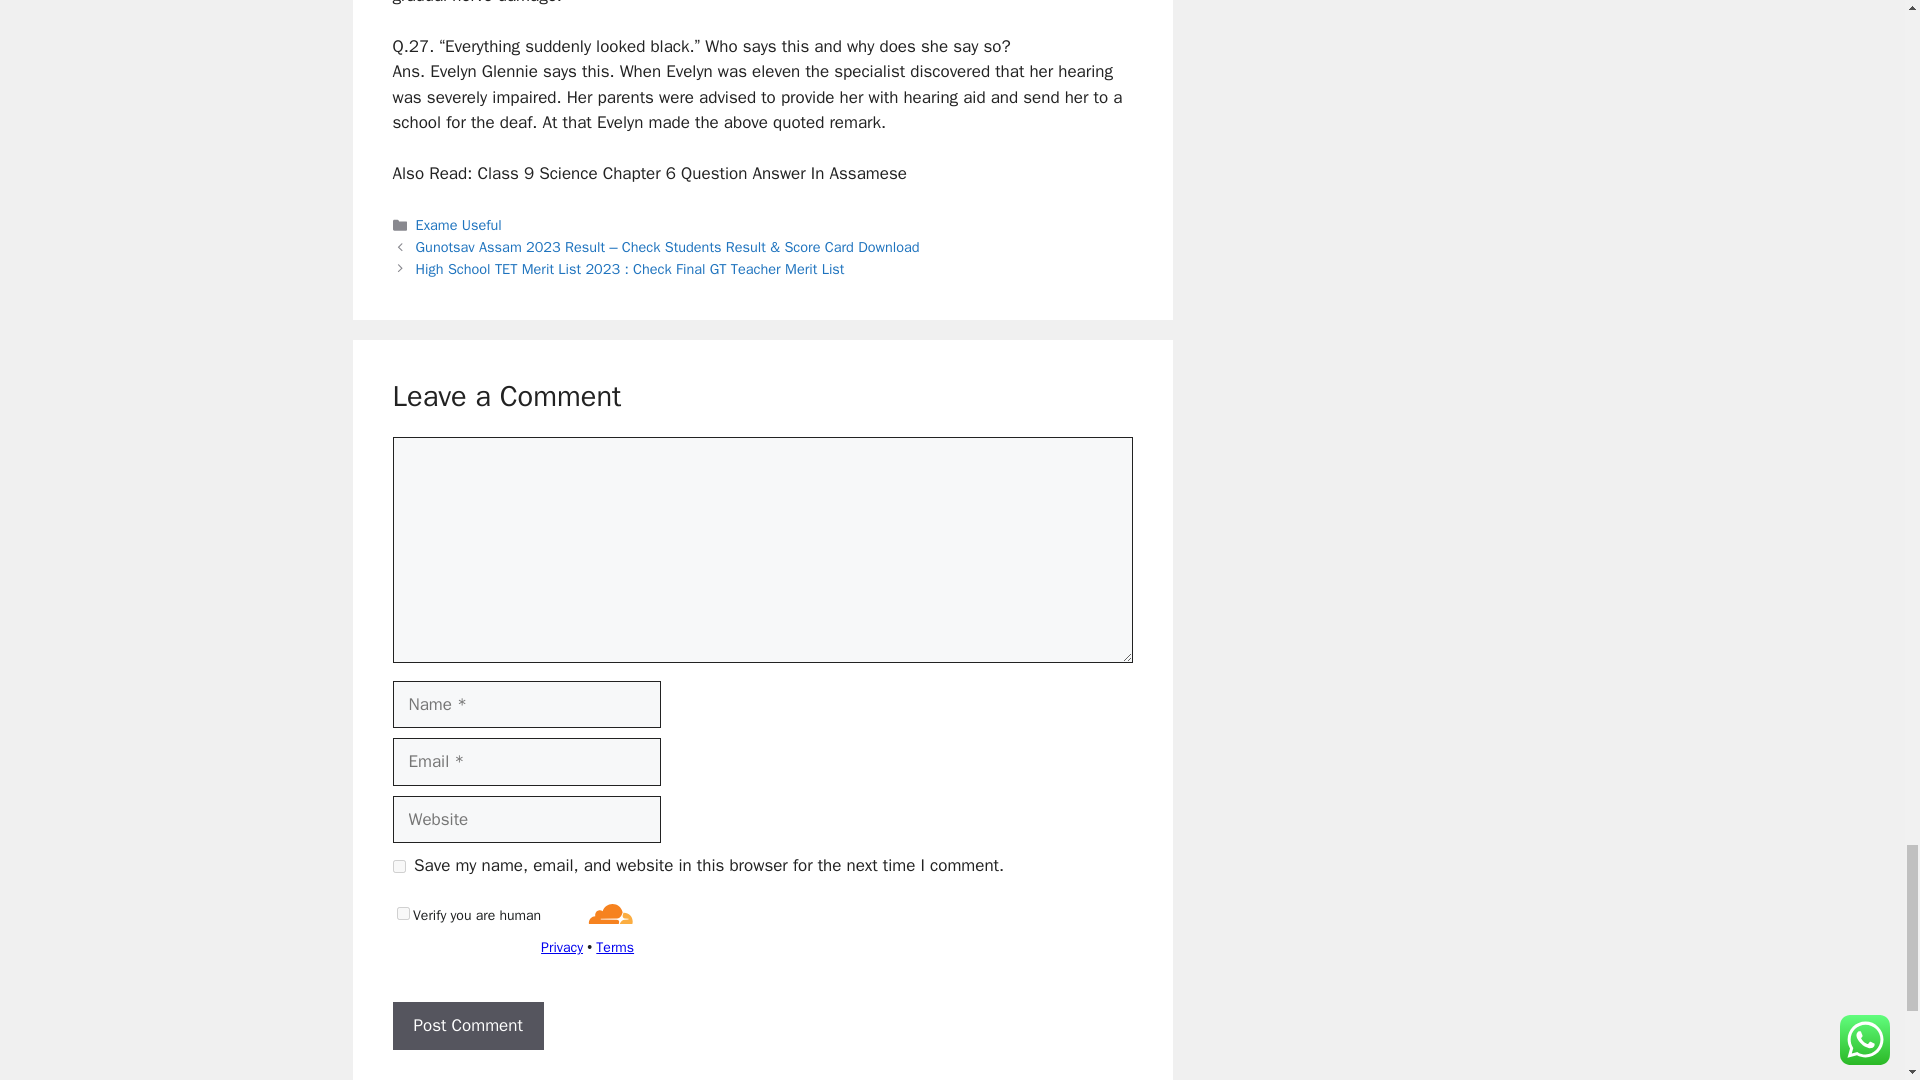  What do you see at coordinates (458, 225) in the screenshot?
I see `Exame Useful` at bounding box center [458, 225].